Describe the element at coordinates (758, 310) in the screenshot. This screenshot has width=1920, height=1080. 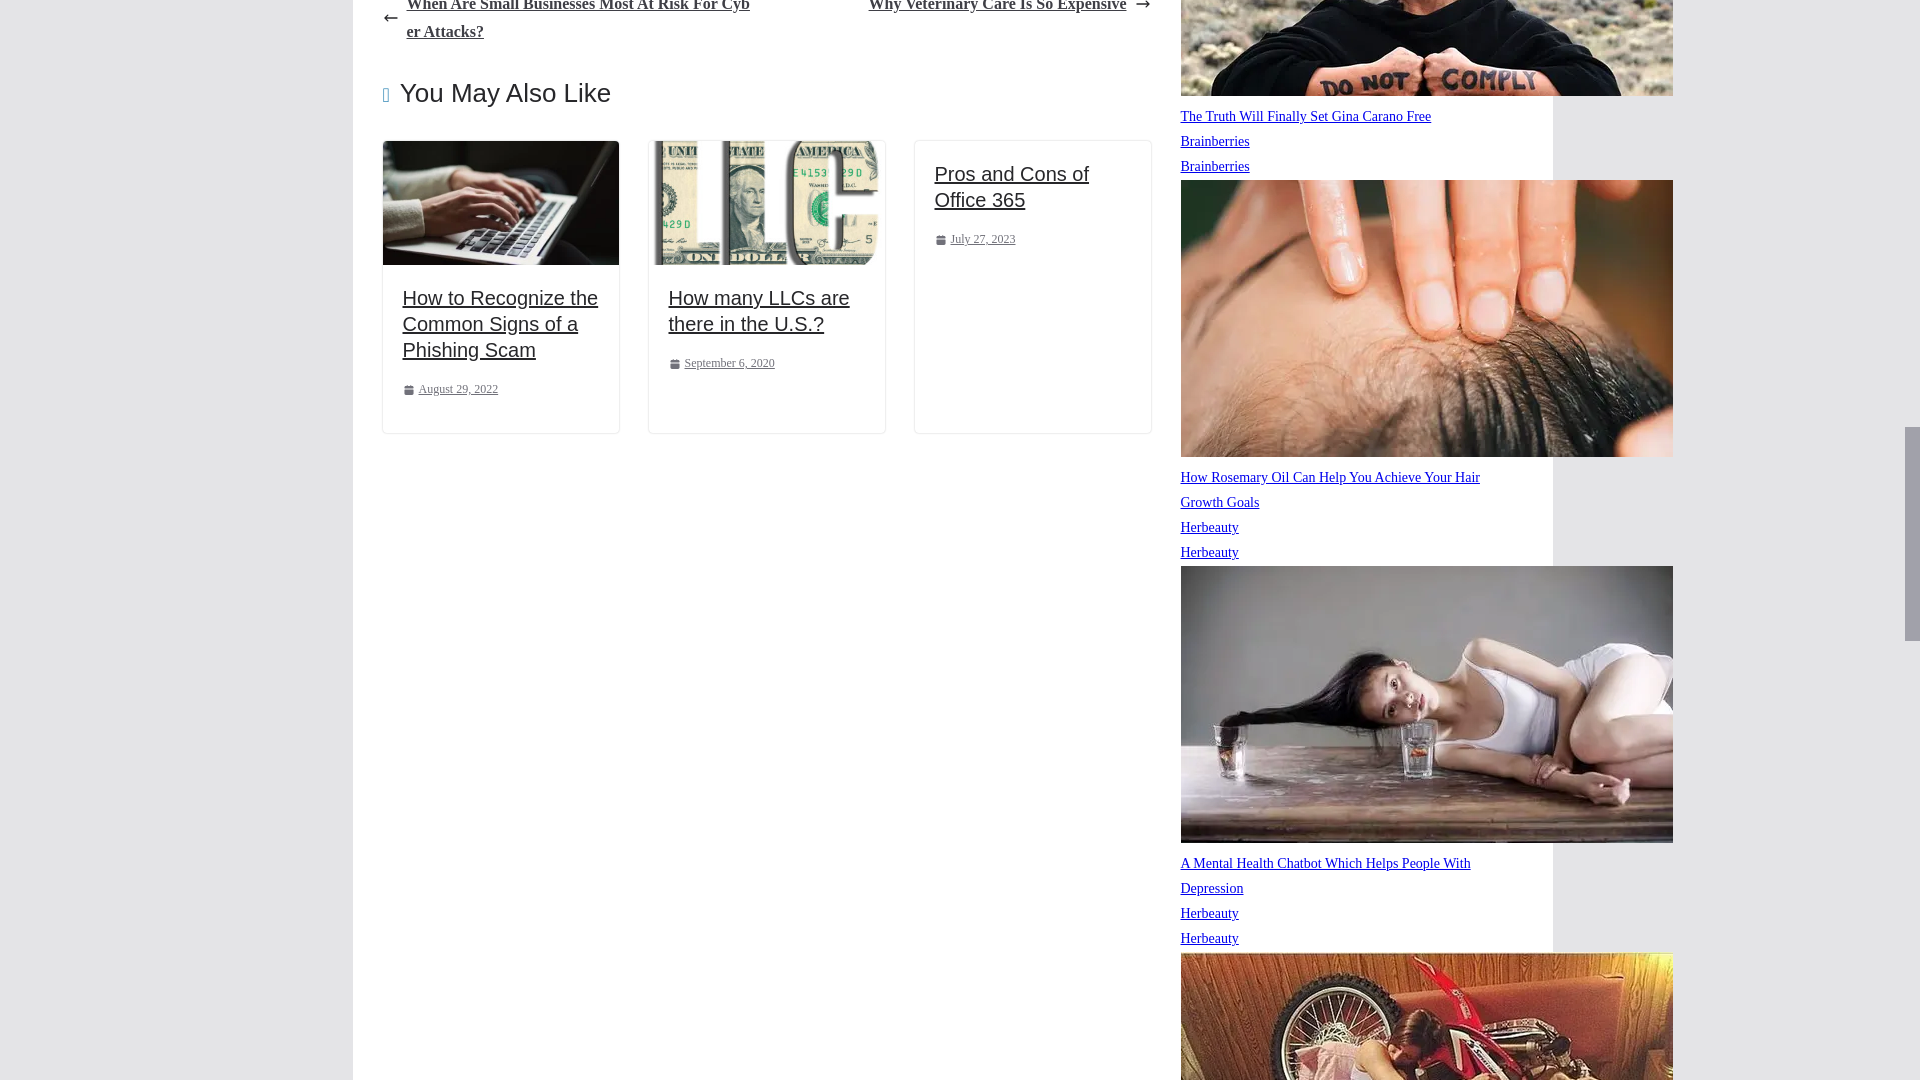
I see `How many LLCs are there in the U.S.?` at that location.